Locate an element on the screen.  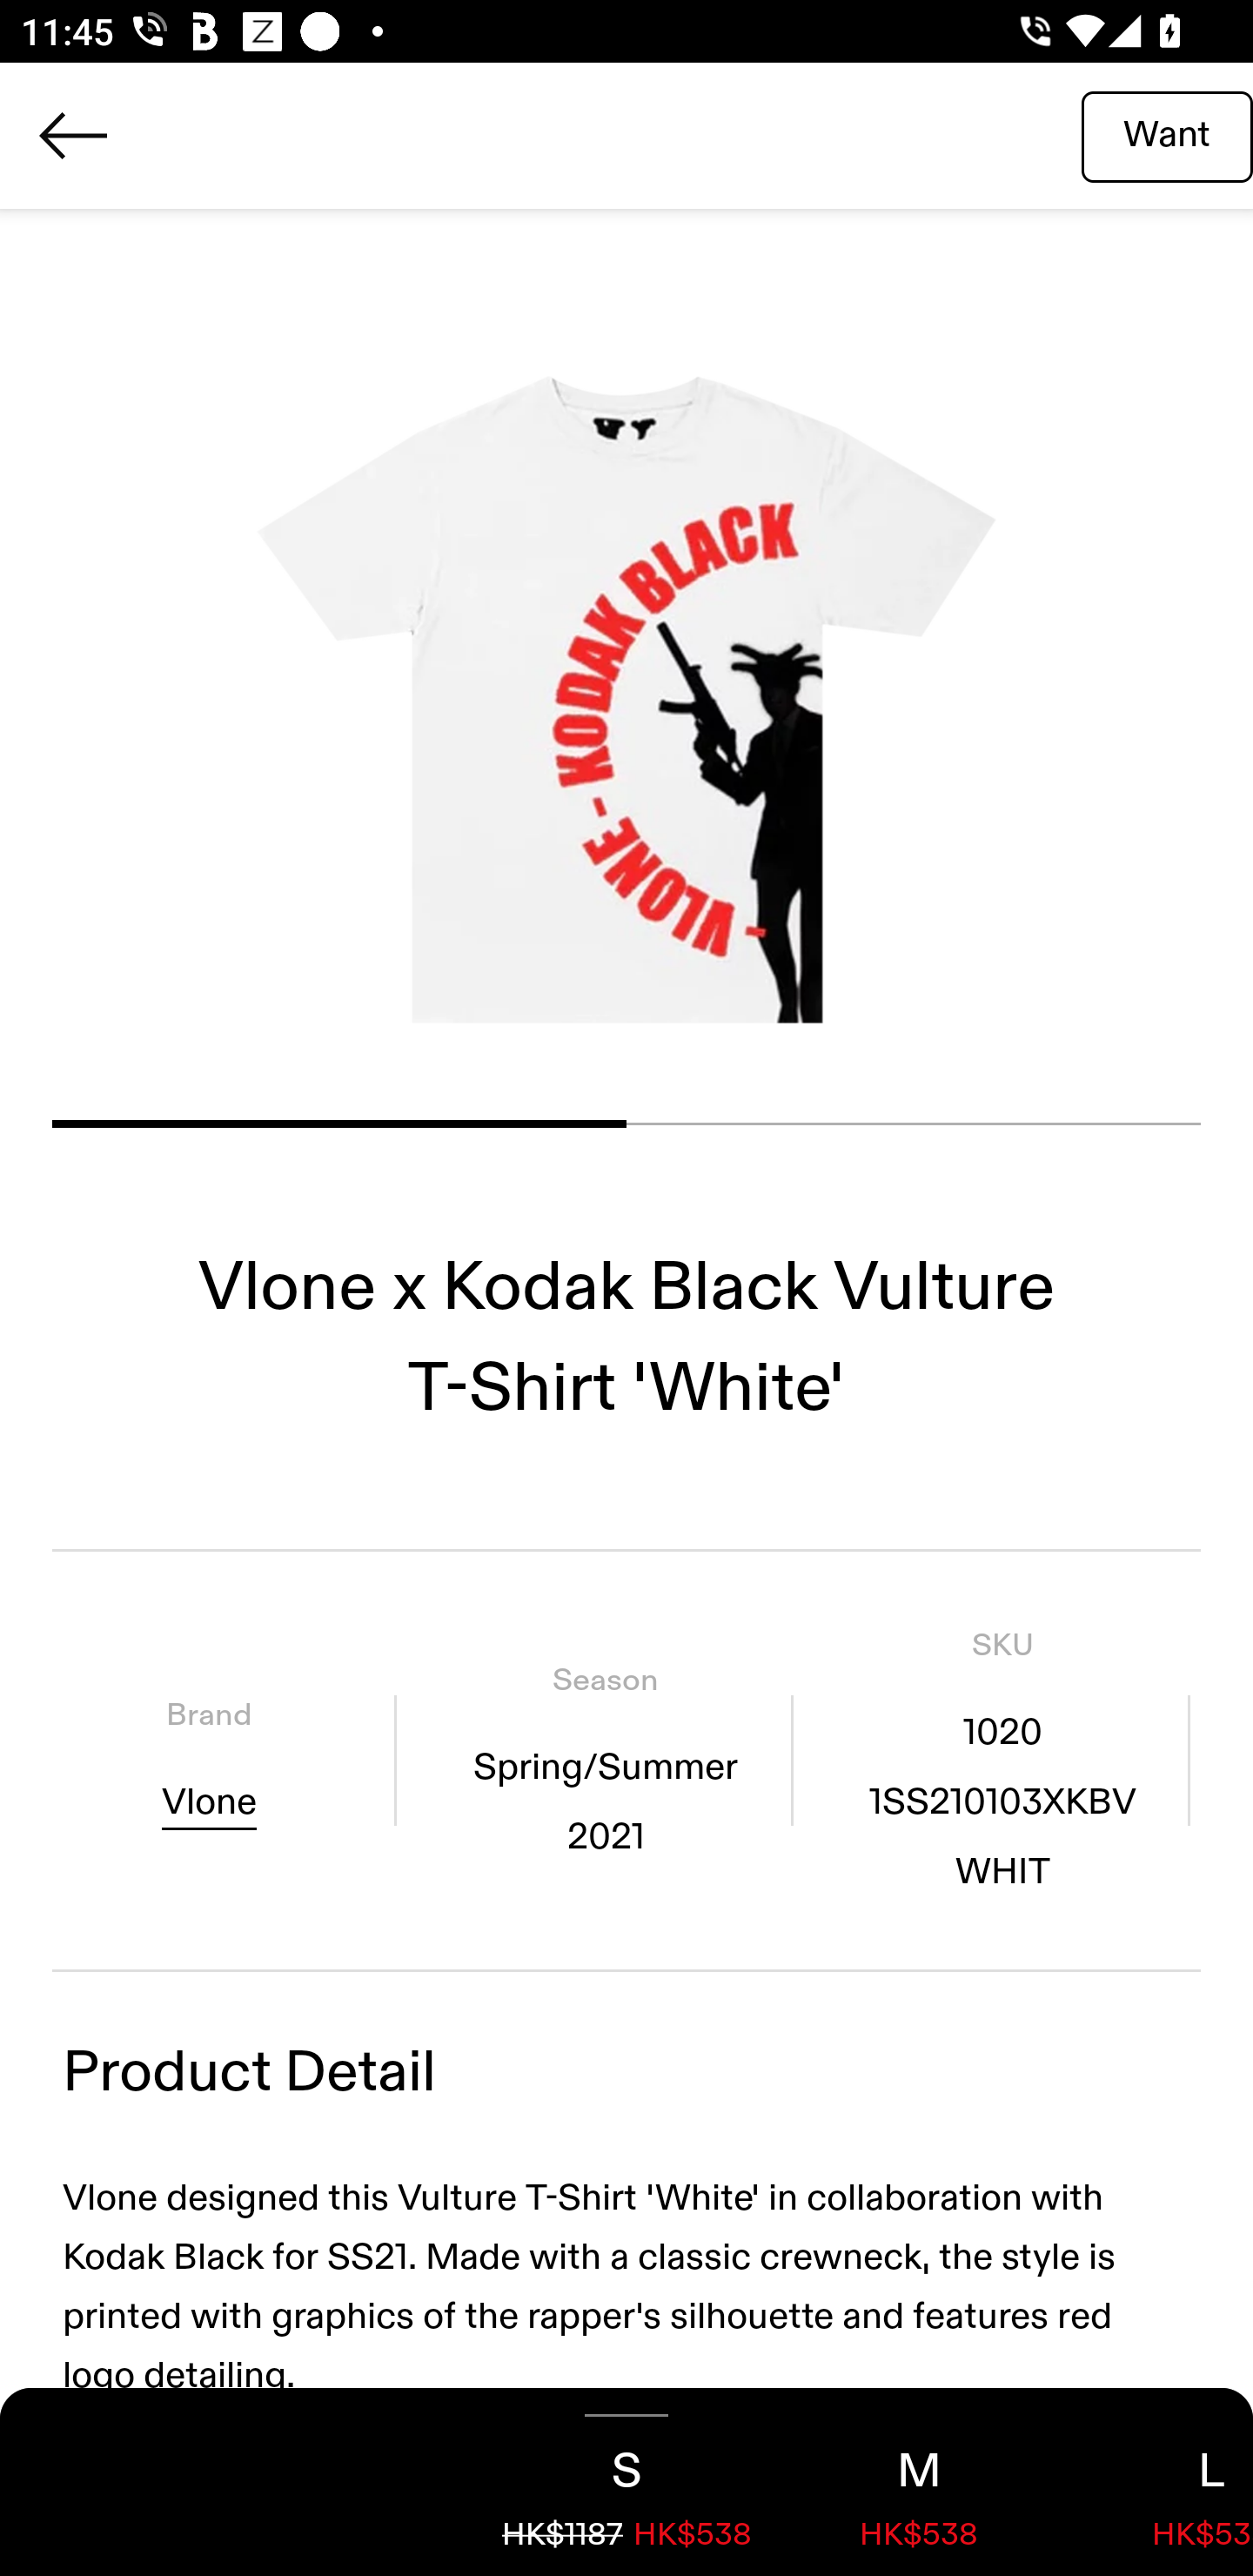
S HK$1187 HK$538 is located at coordinates (626, 2482).